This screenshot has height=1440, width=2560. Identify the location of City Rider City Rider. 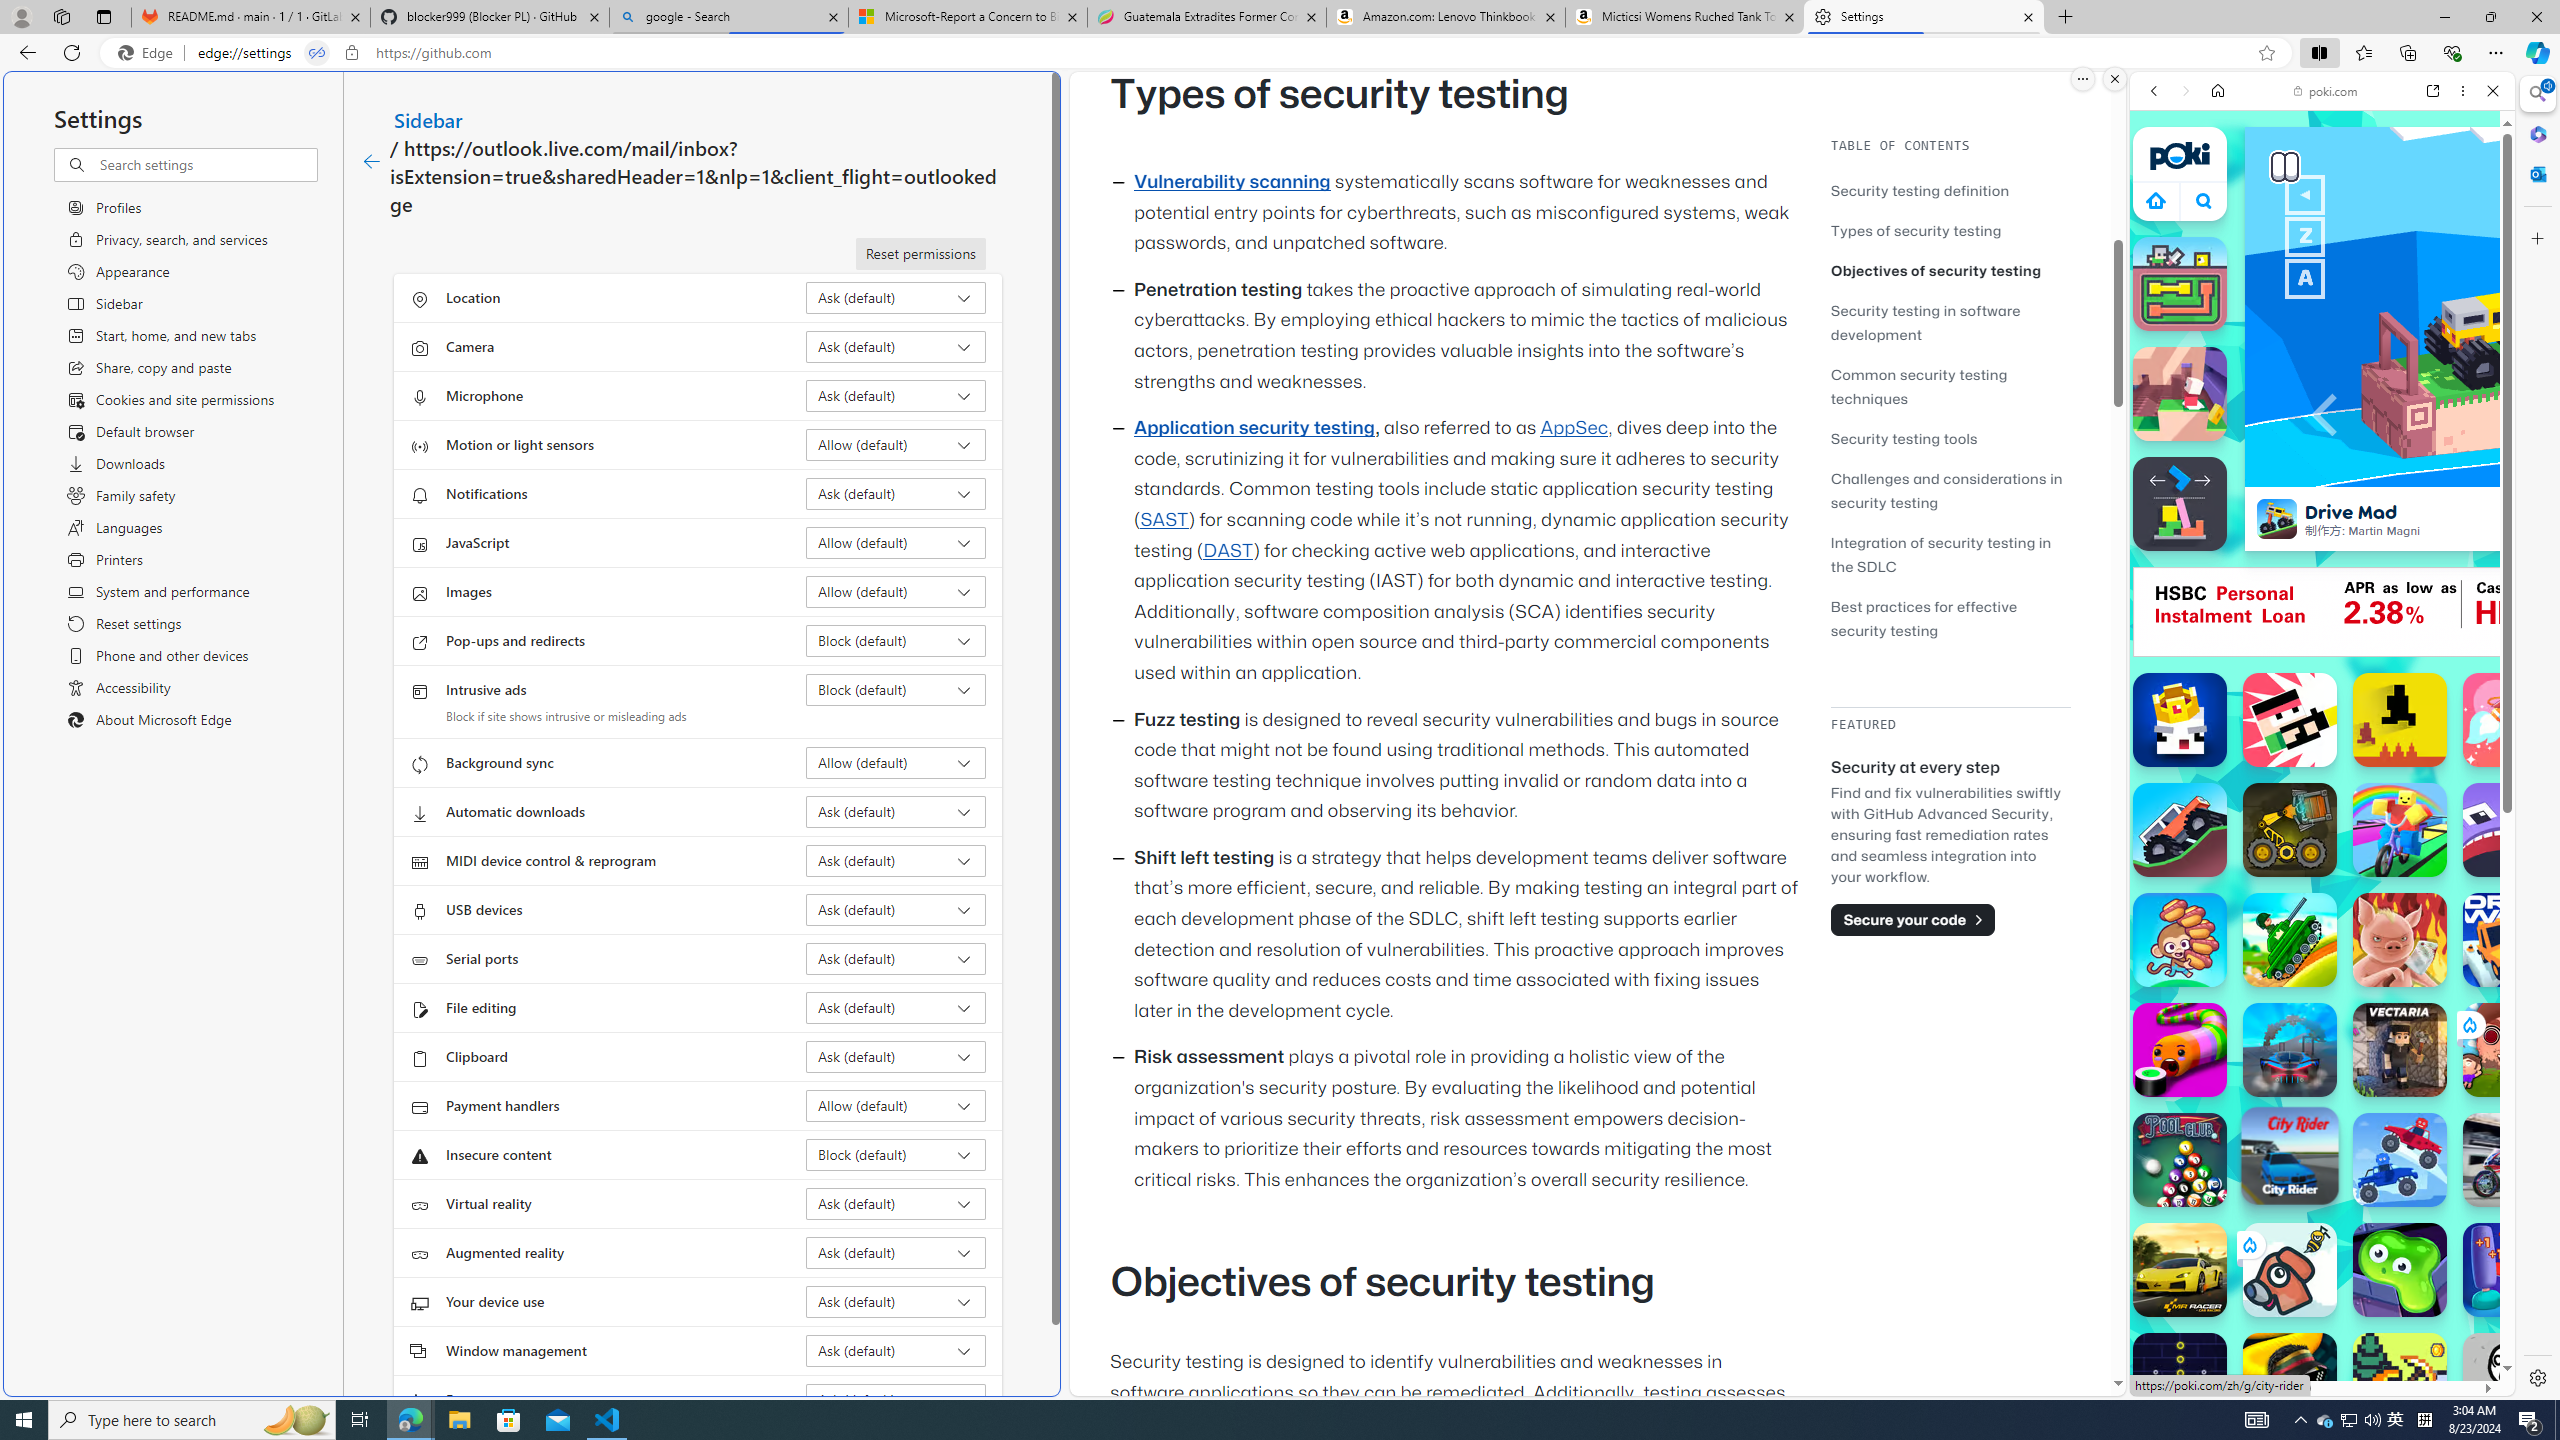
(2290, 1155).